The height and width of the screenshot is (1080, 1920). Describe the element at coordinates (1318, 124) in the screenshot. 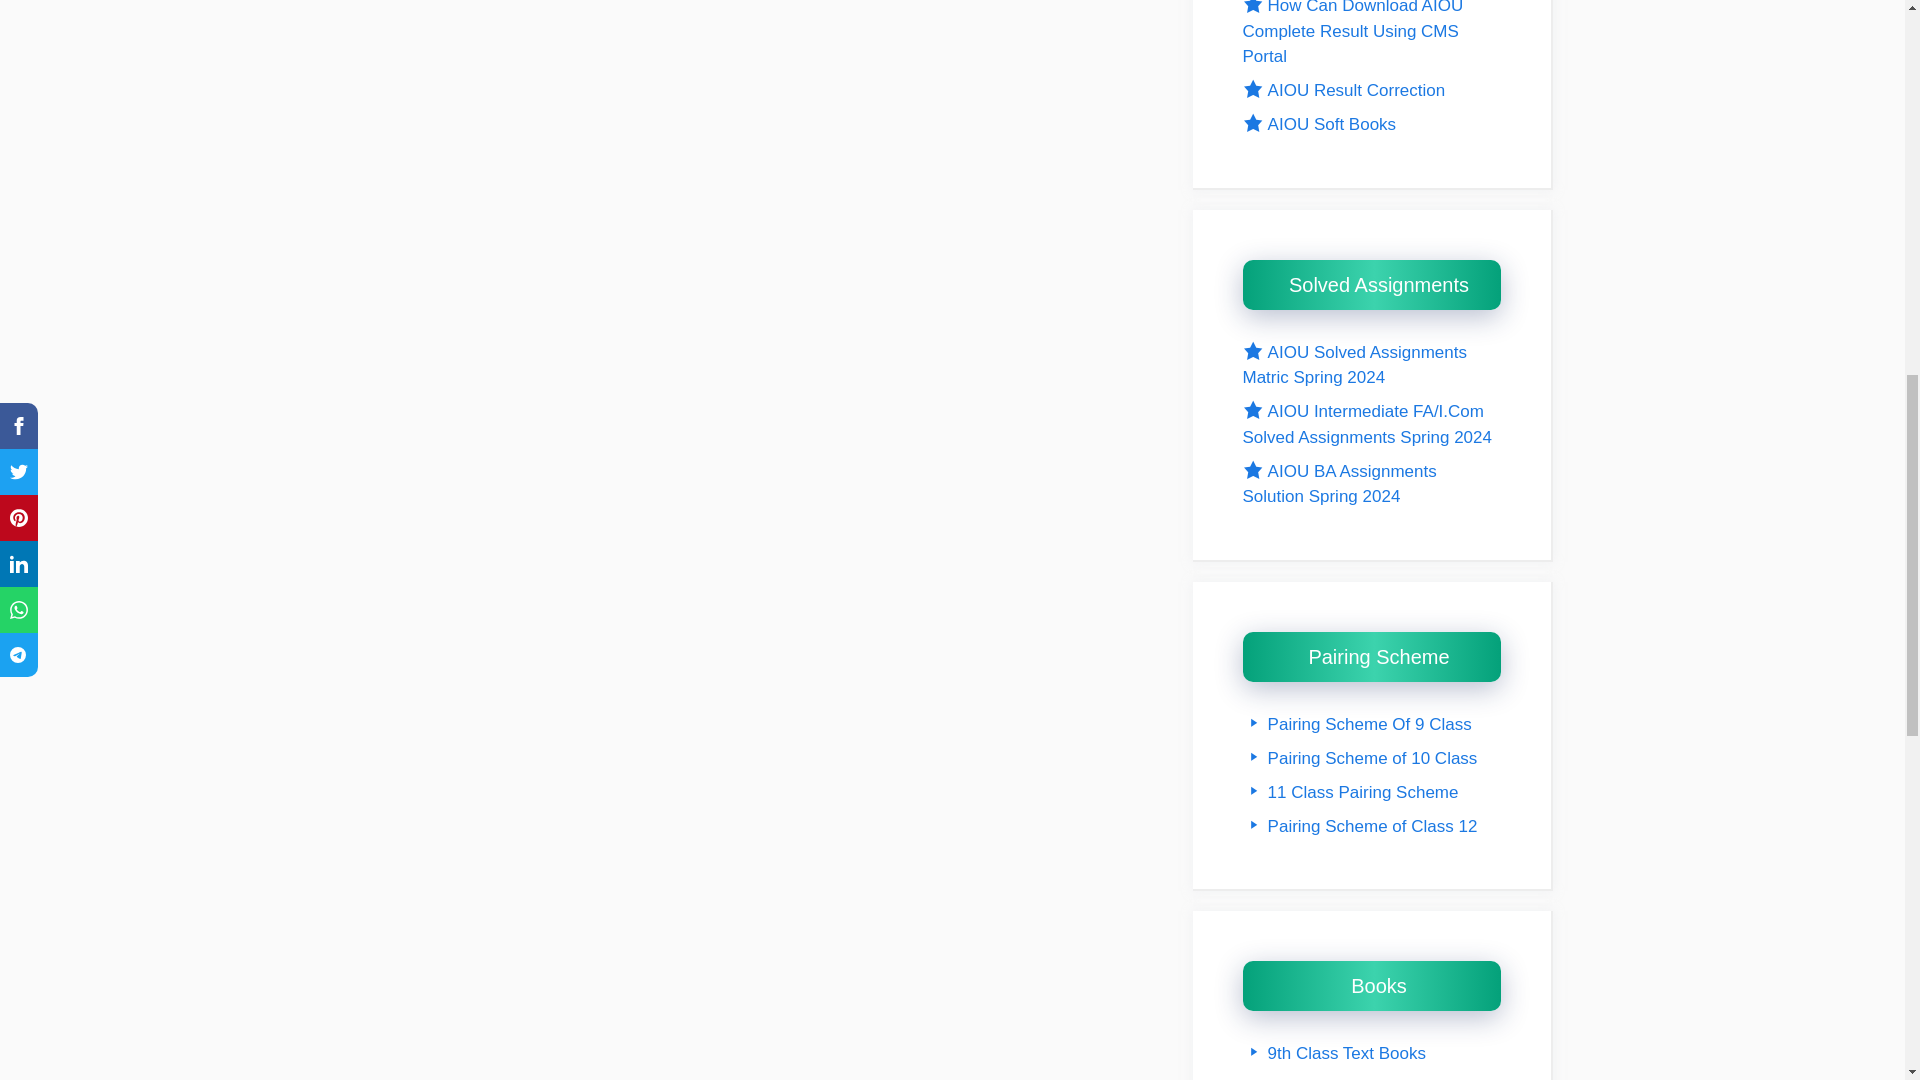

I see `AIOU Soft Books` at that location.